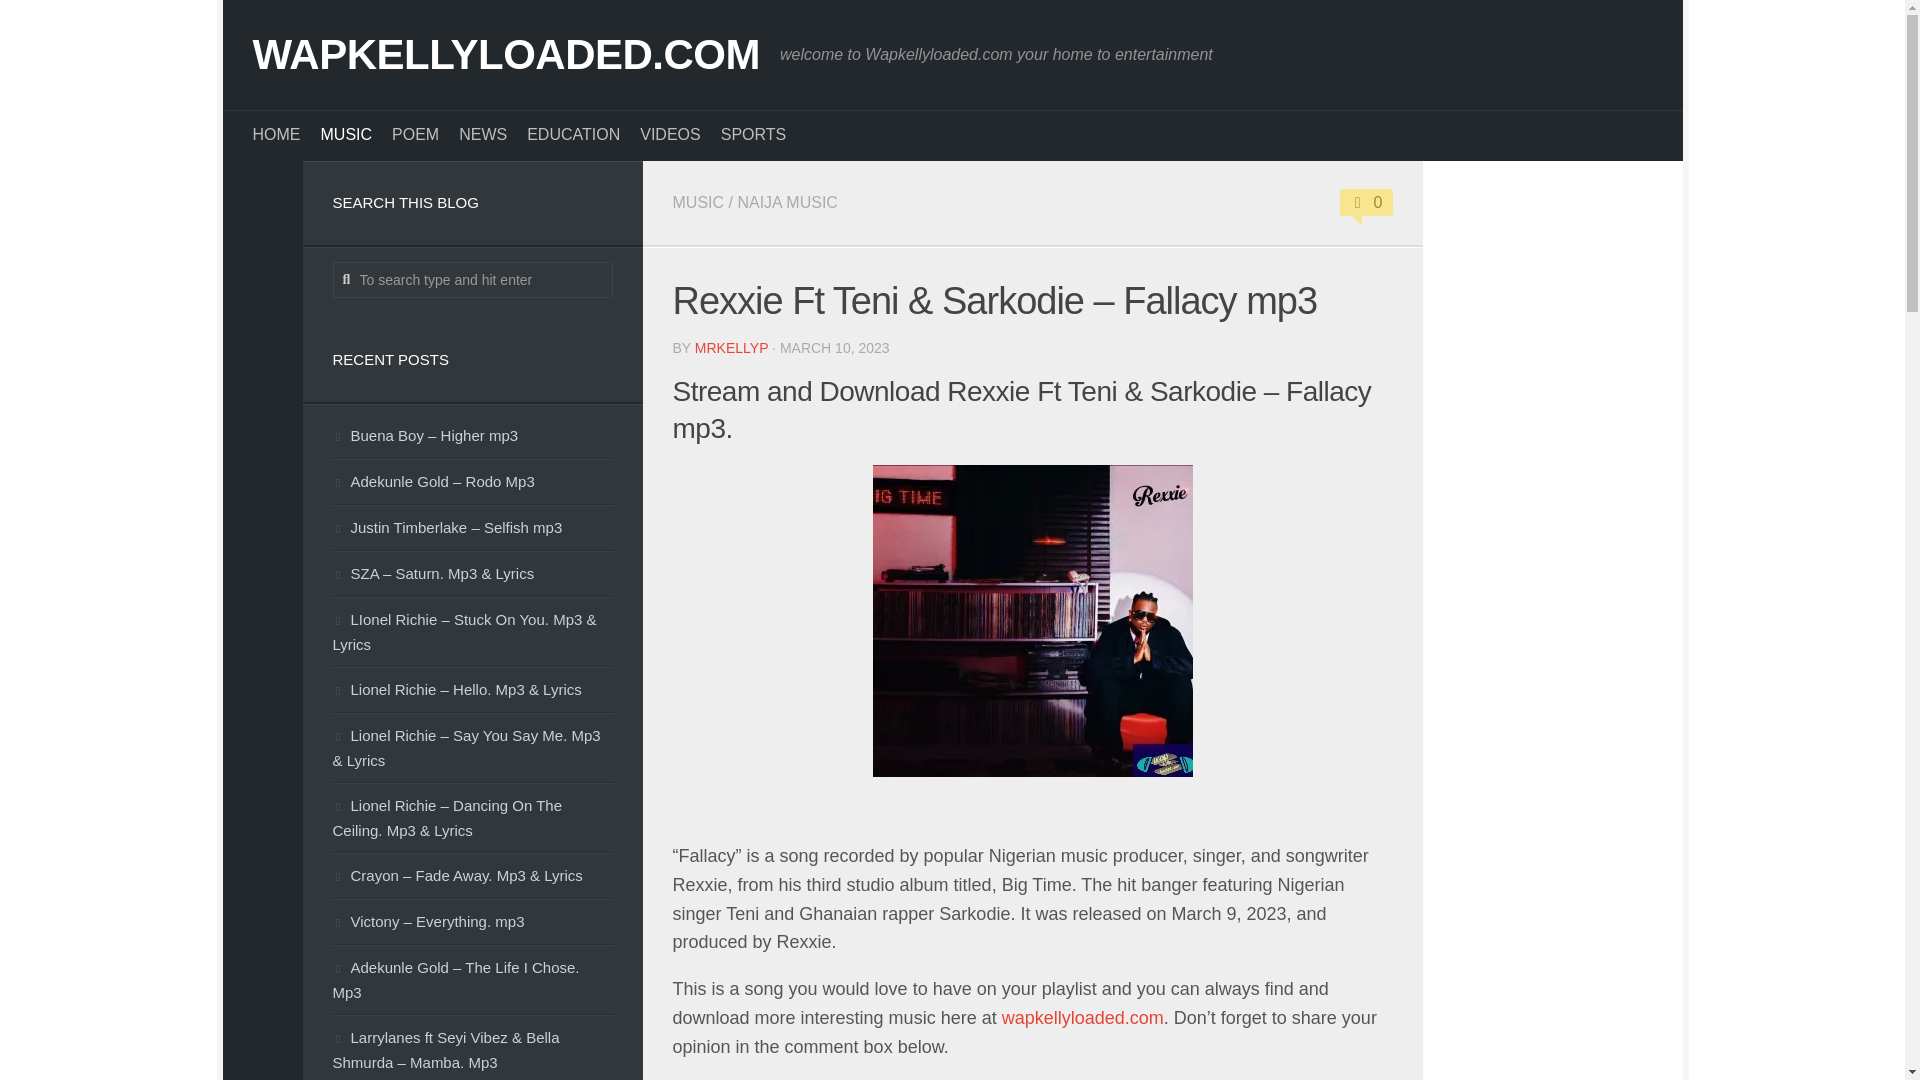  I want to click on MRKELLYP, so click(732, 348).